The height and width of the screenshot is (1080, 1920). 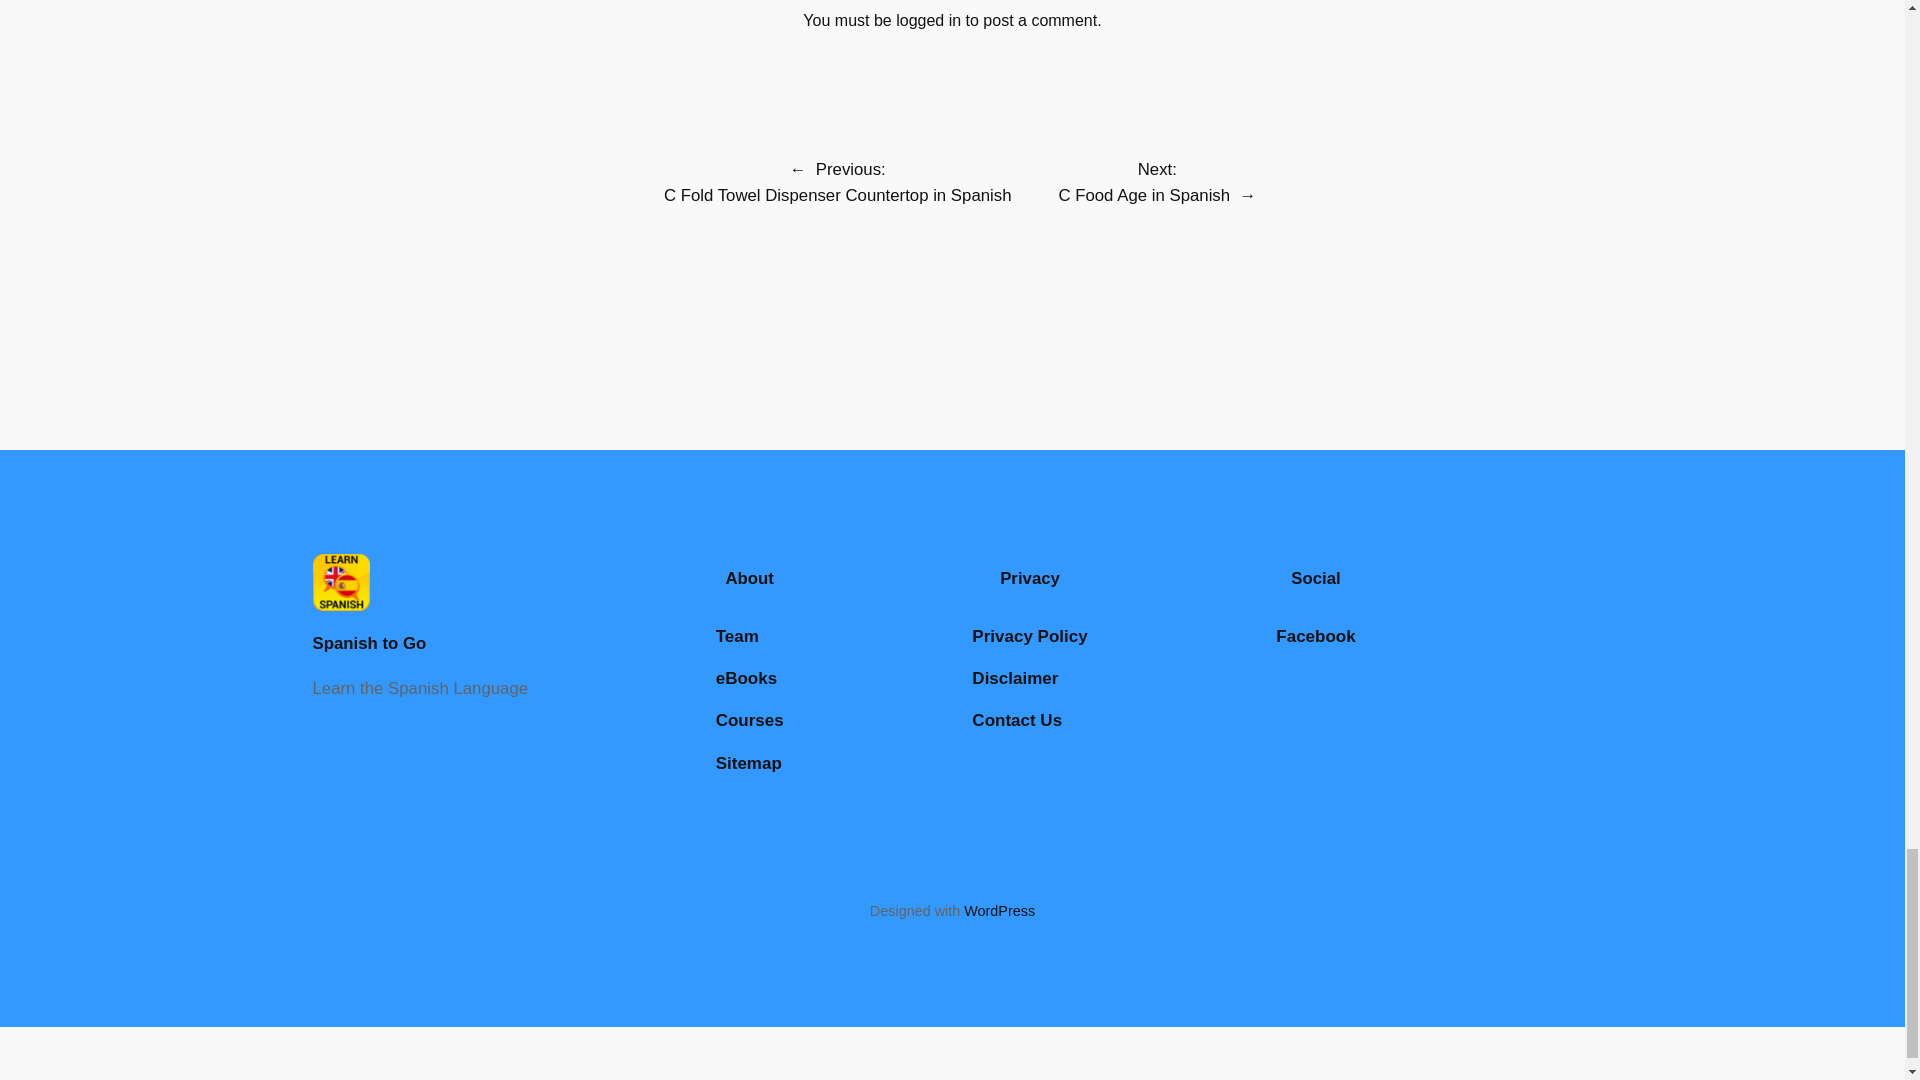 What do you see at coordinates (1144, 182) in the screenshot?
I see `Next: C Food Age in Spanish` at bounding box center [1144, 182].